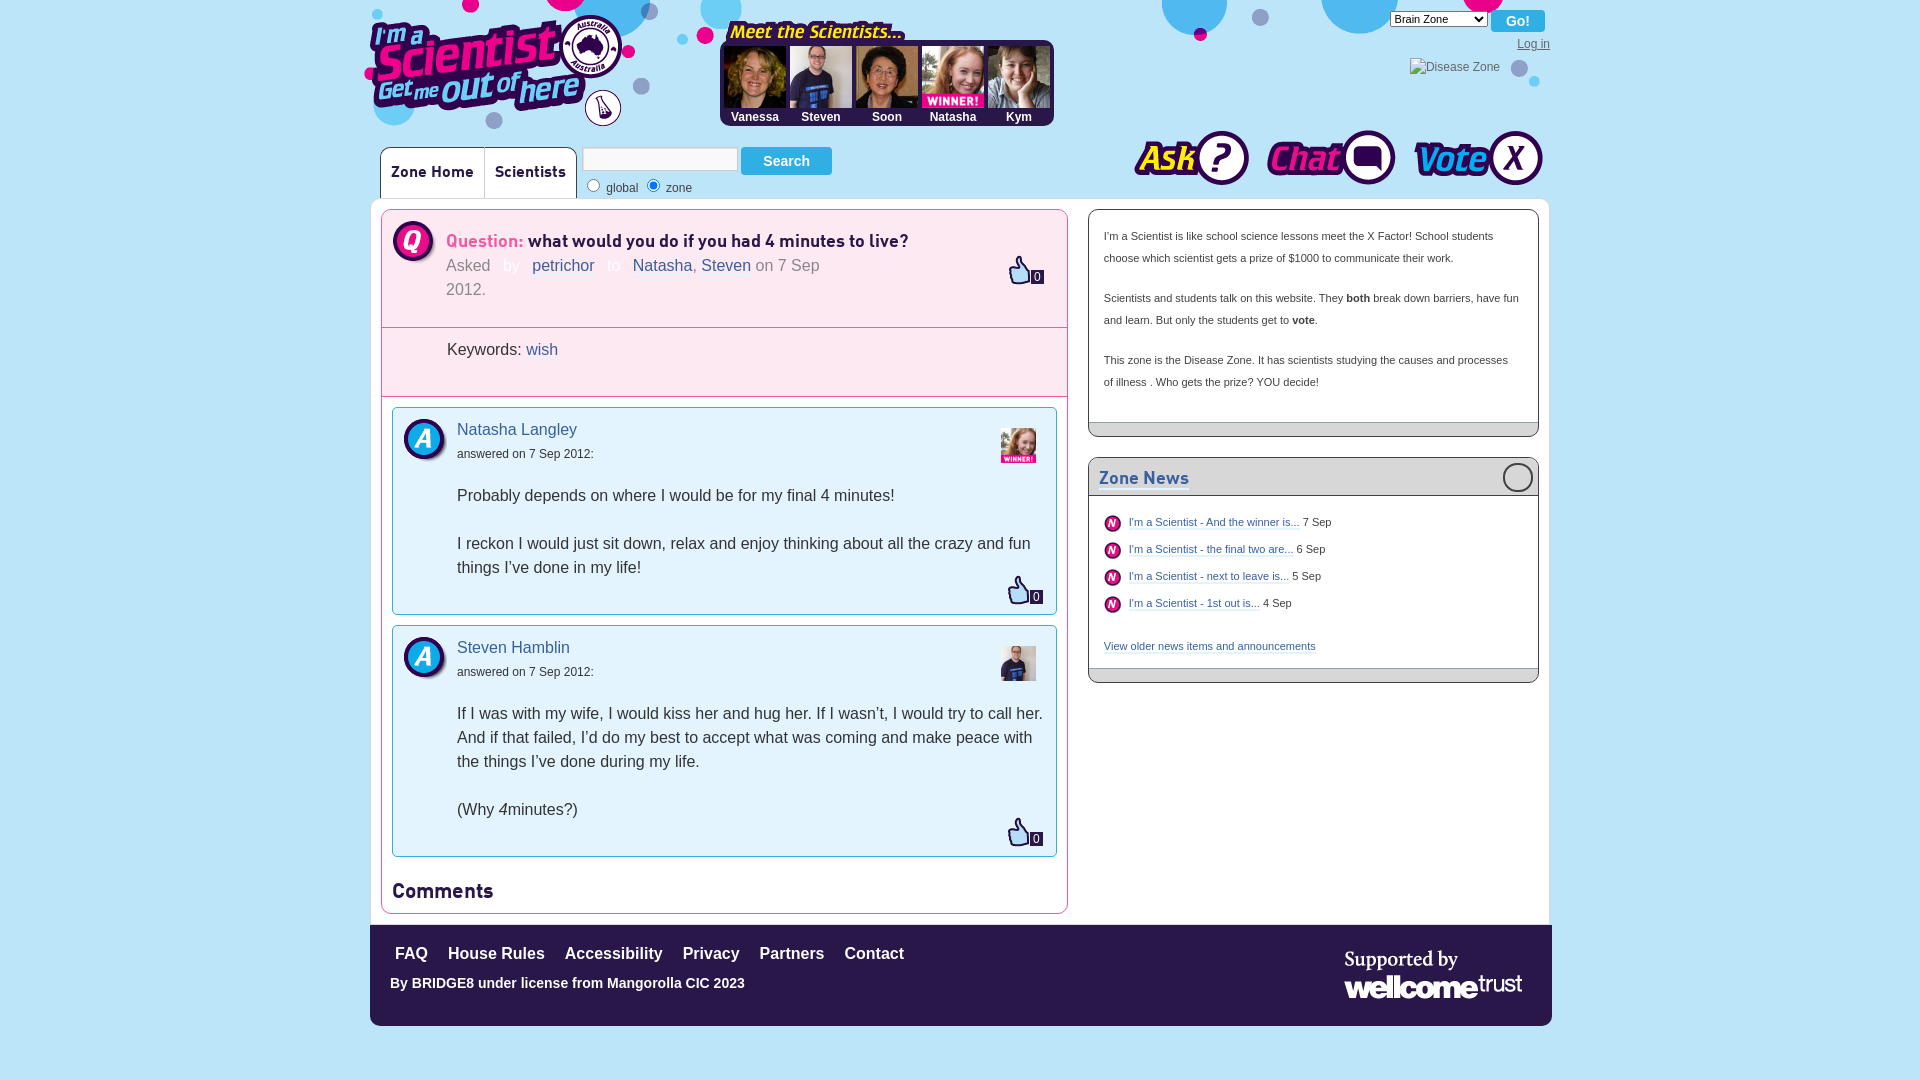 This screenshot has height=1080, width=1920. Describe the element at coordinates (1026, 272) in the screenshot. I see `0` at that location.